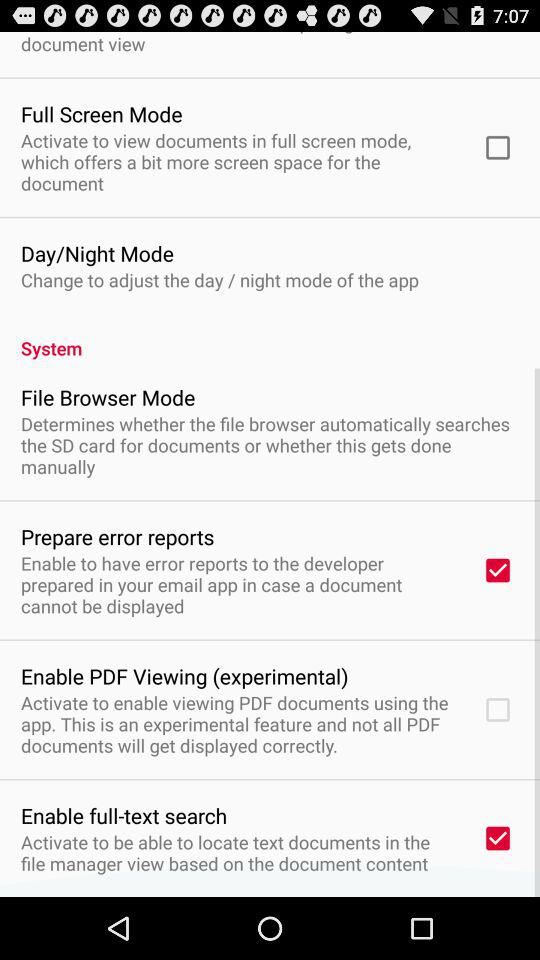  I want to click on click app below activate to enable app, so click(124, 815).